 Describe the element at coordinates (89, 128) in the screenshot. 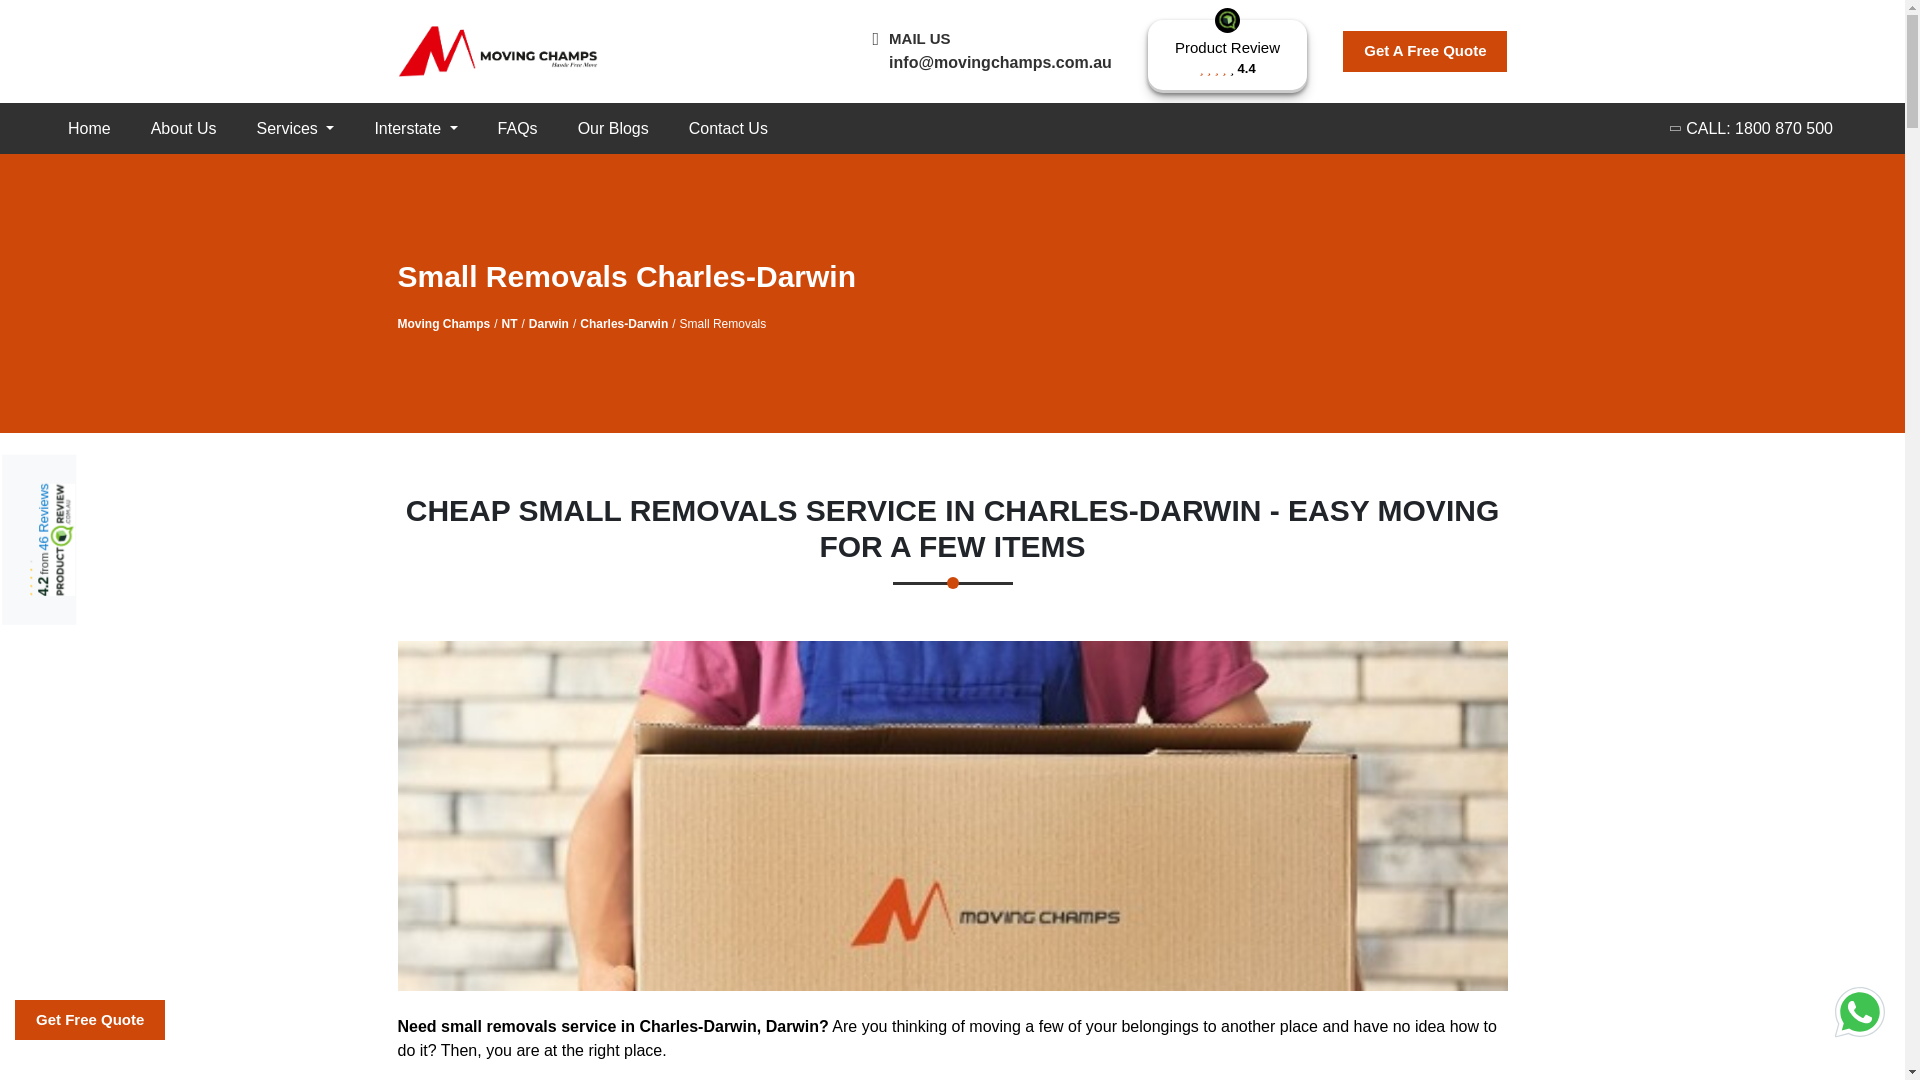

I see `Cheap Moving Company Near Me` at that location.